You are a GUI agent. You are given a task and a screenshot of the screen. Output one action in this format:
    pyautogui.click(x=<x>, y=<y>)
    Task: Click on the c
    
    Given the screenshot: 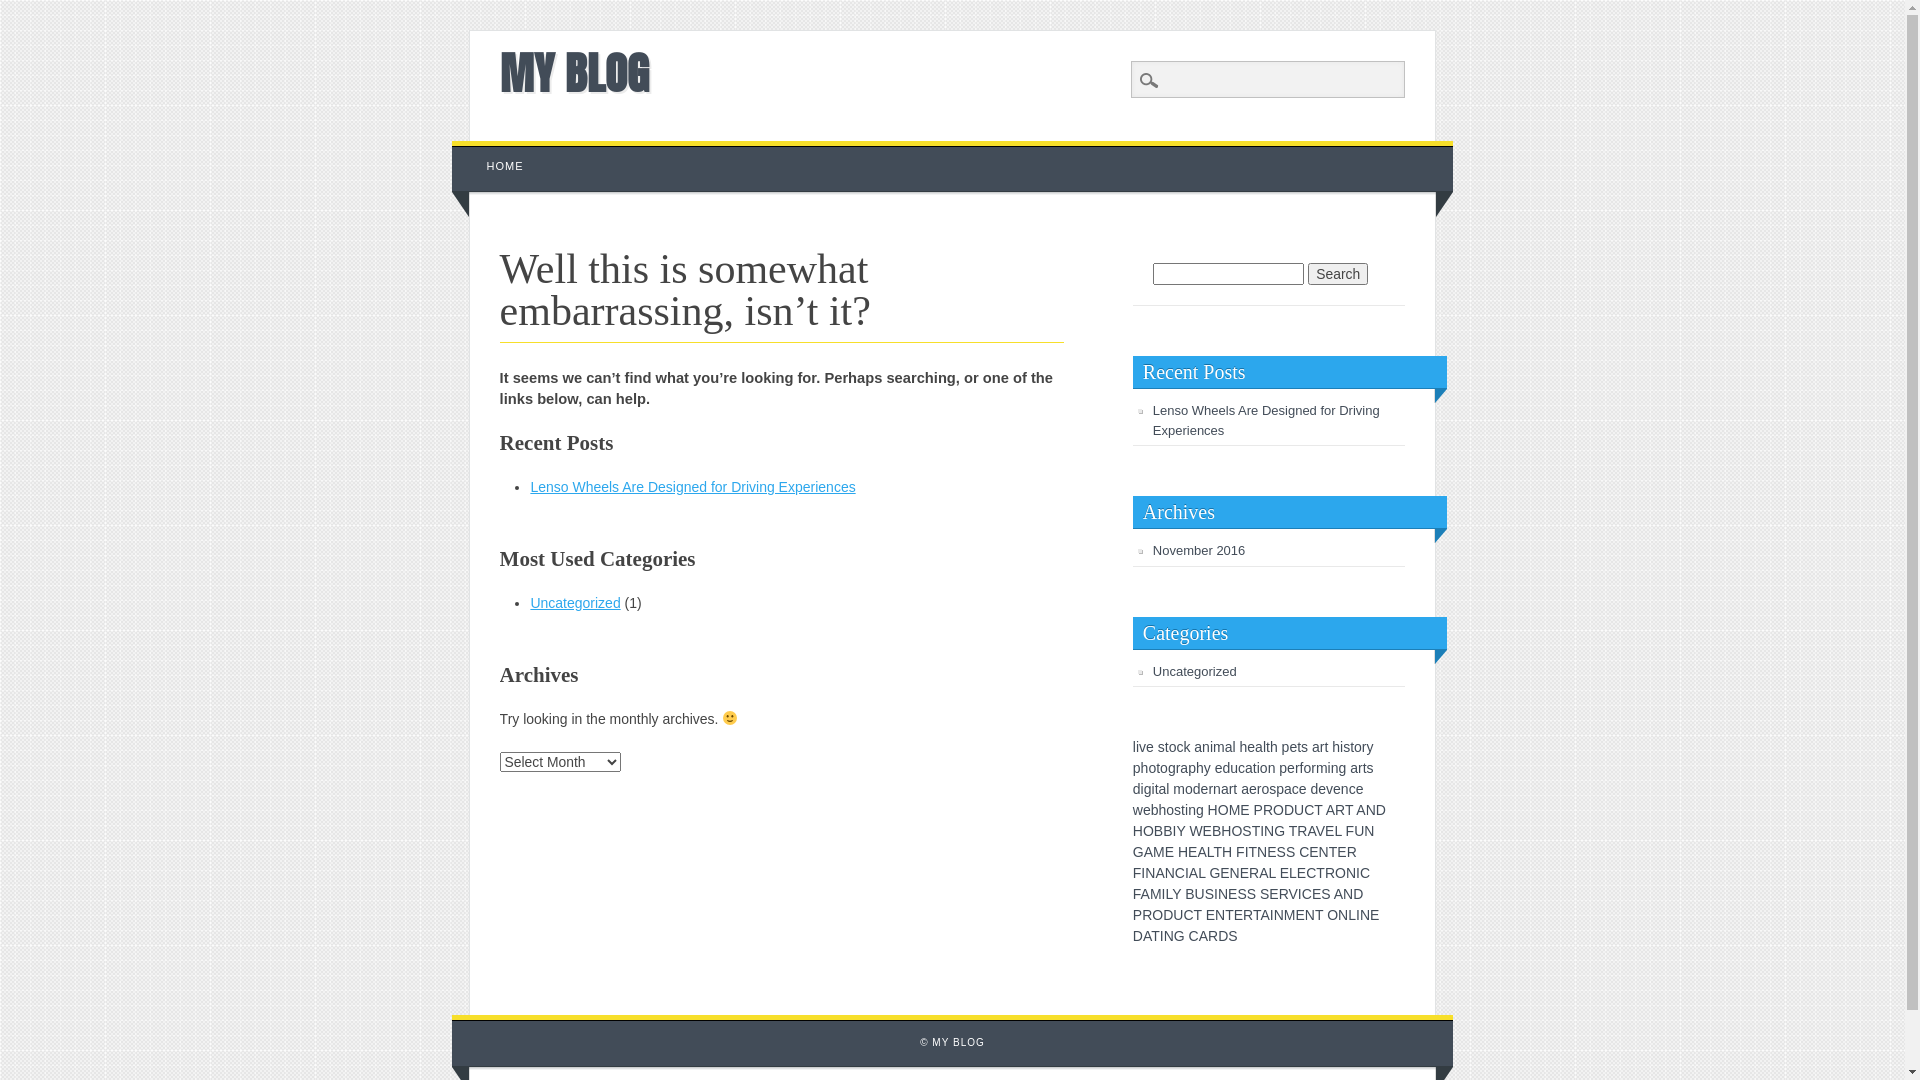 What is the action you would take?
    pyautogui.click(x=1180, y=747)
    